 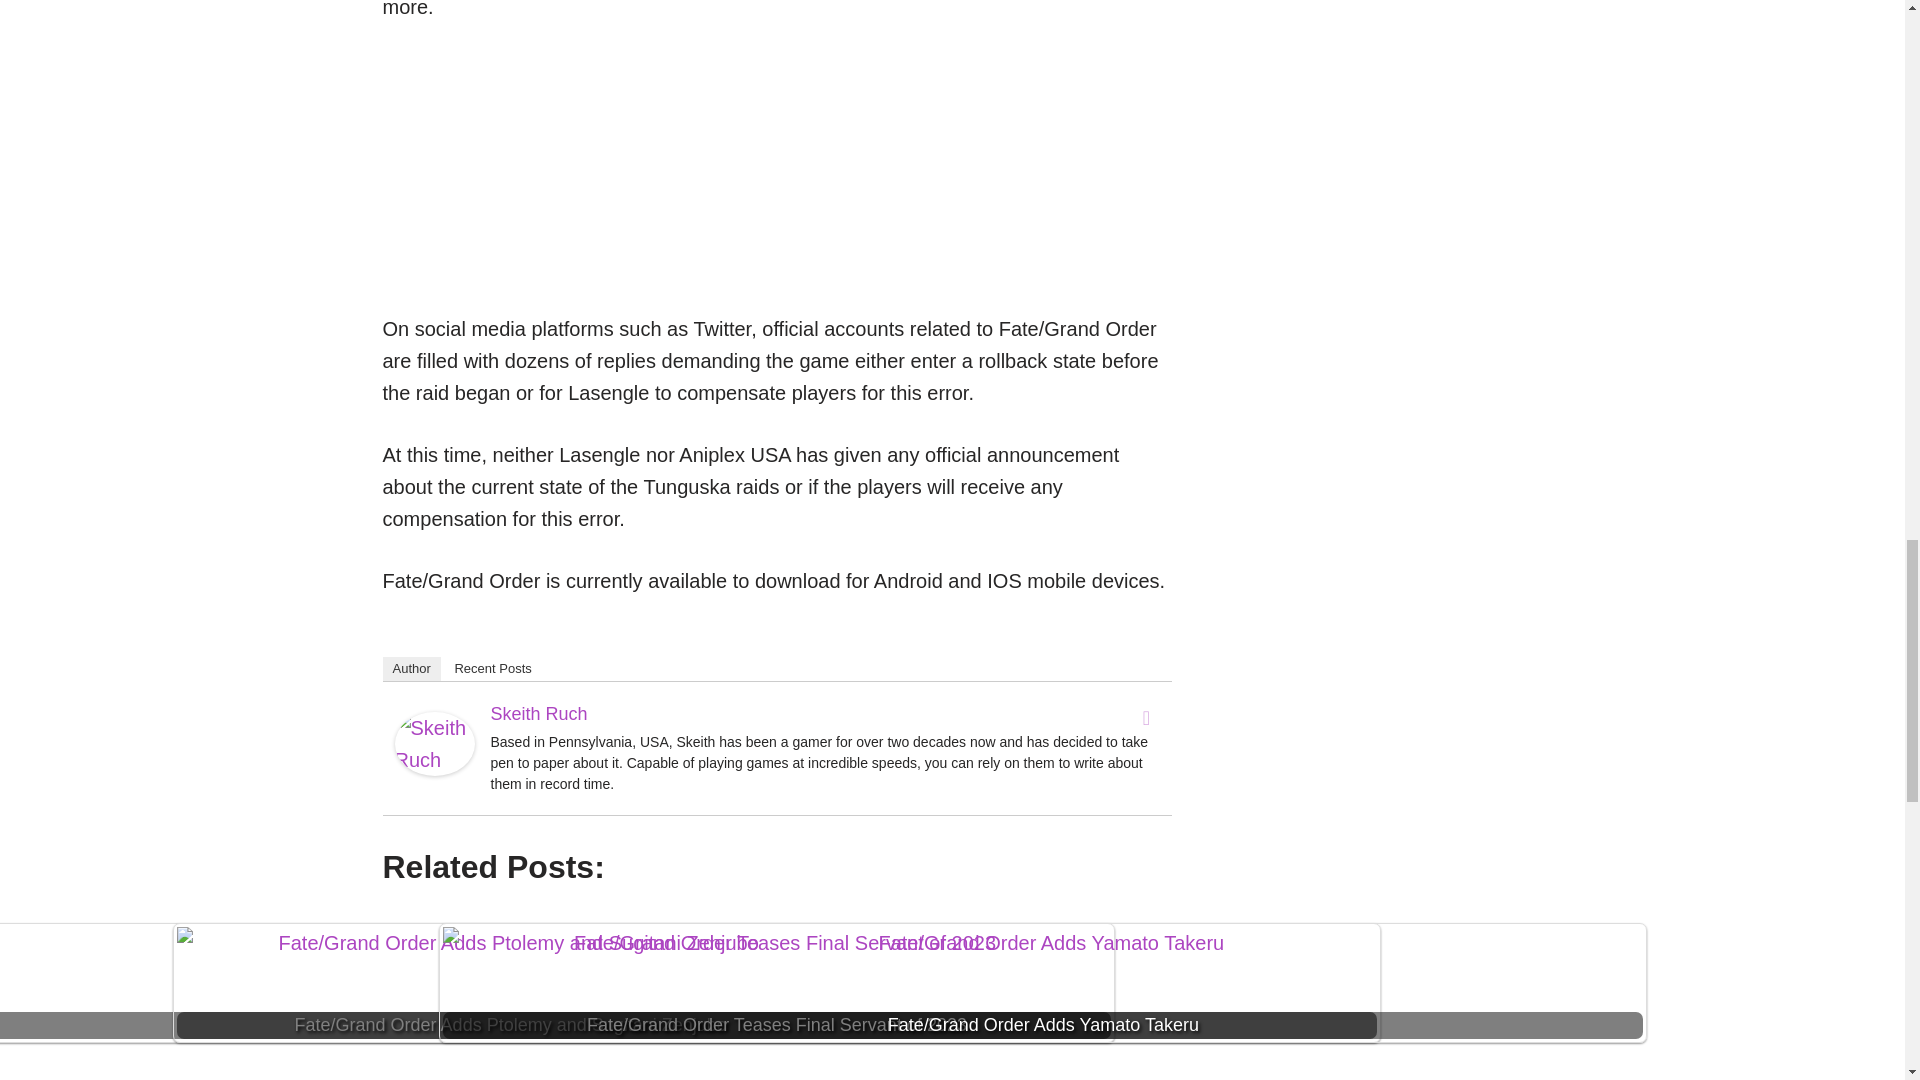 I want to click on Recent Posts, so click(x=492, y=668).